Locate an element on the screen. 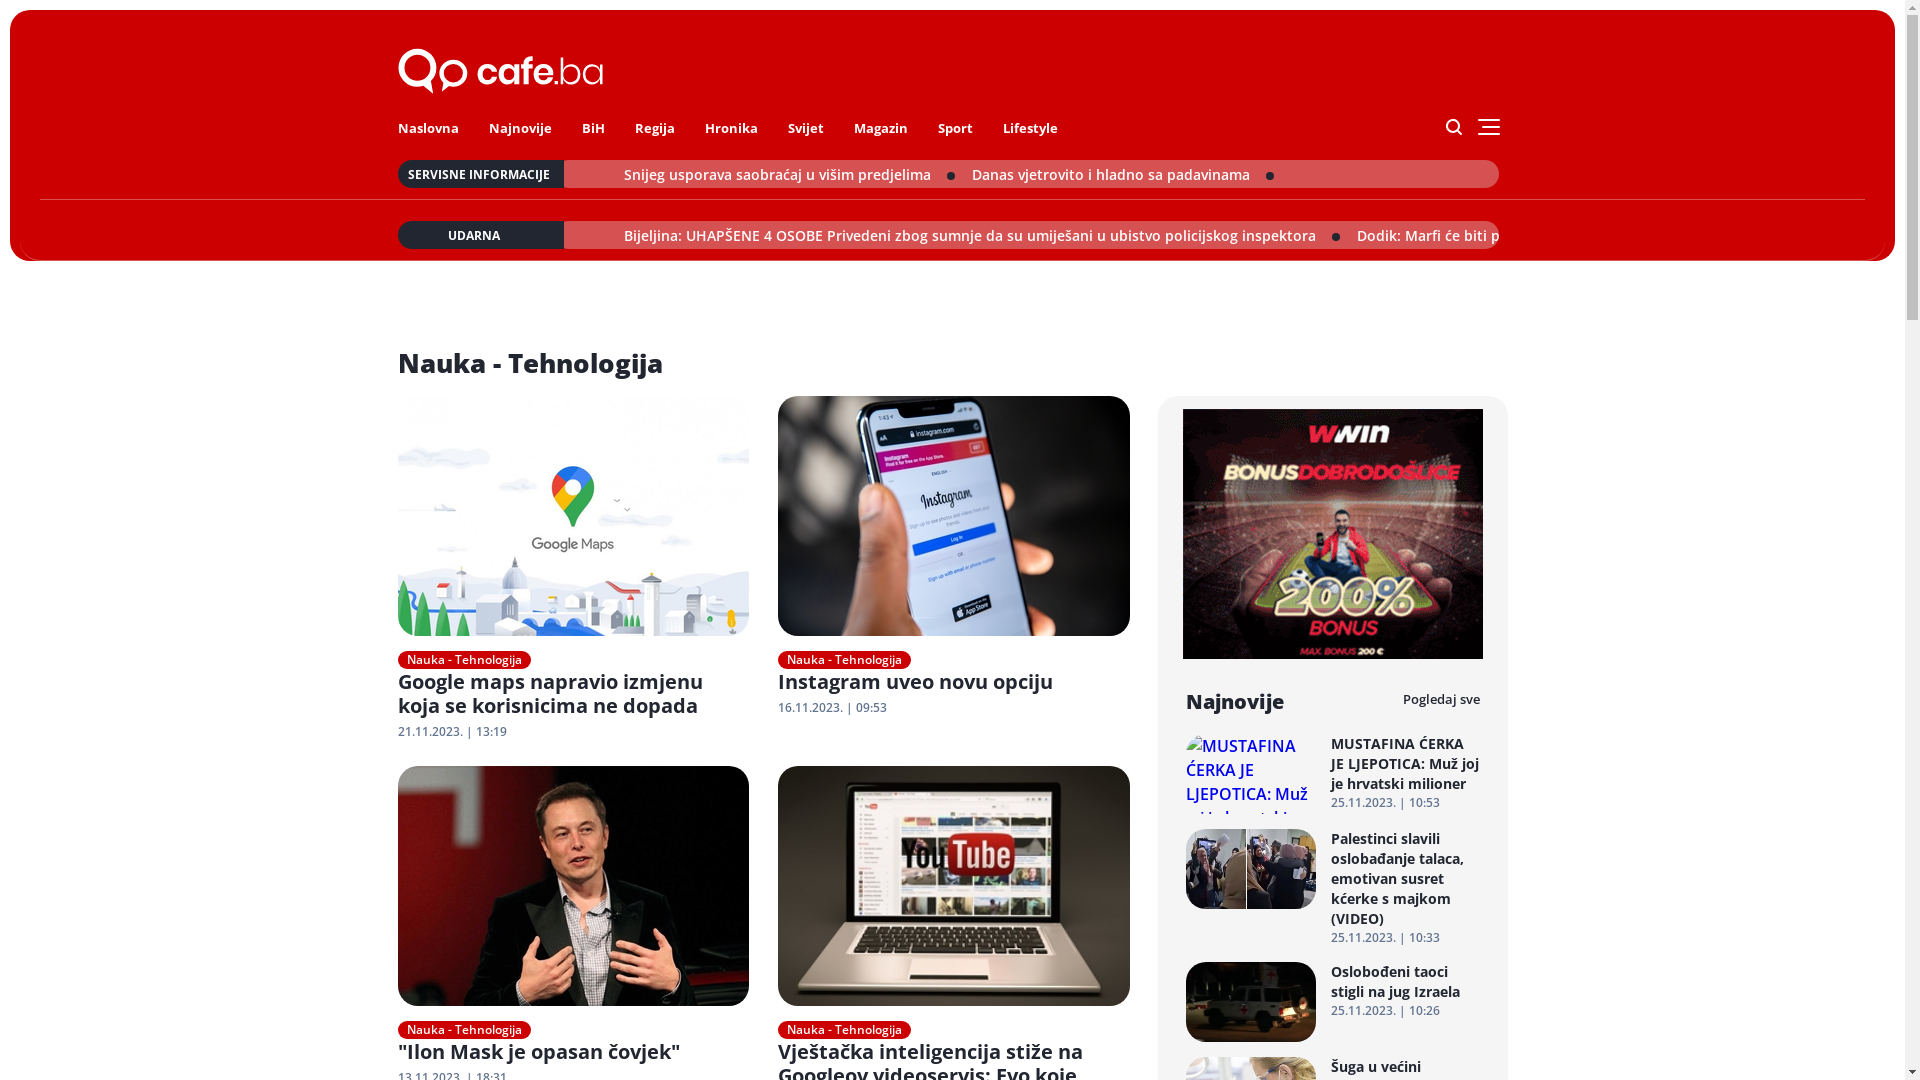 This screenshot has width=1920, height=1080. Nauka - Tehnologija is located at coordinates (464, 1030).